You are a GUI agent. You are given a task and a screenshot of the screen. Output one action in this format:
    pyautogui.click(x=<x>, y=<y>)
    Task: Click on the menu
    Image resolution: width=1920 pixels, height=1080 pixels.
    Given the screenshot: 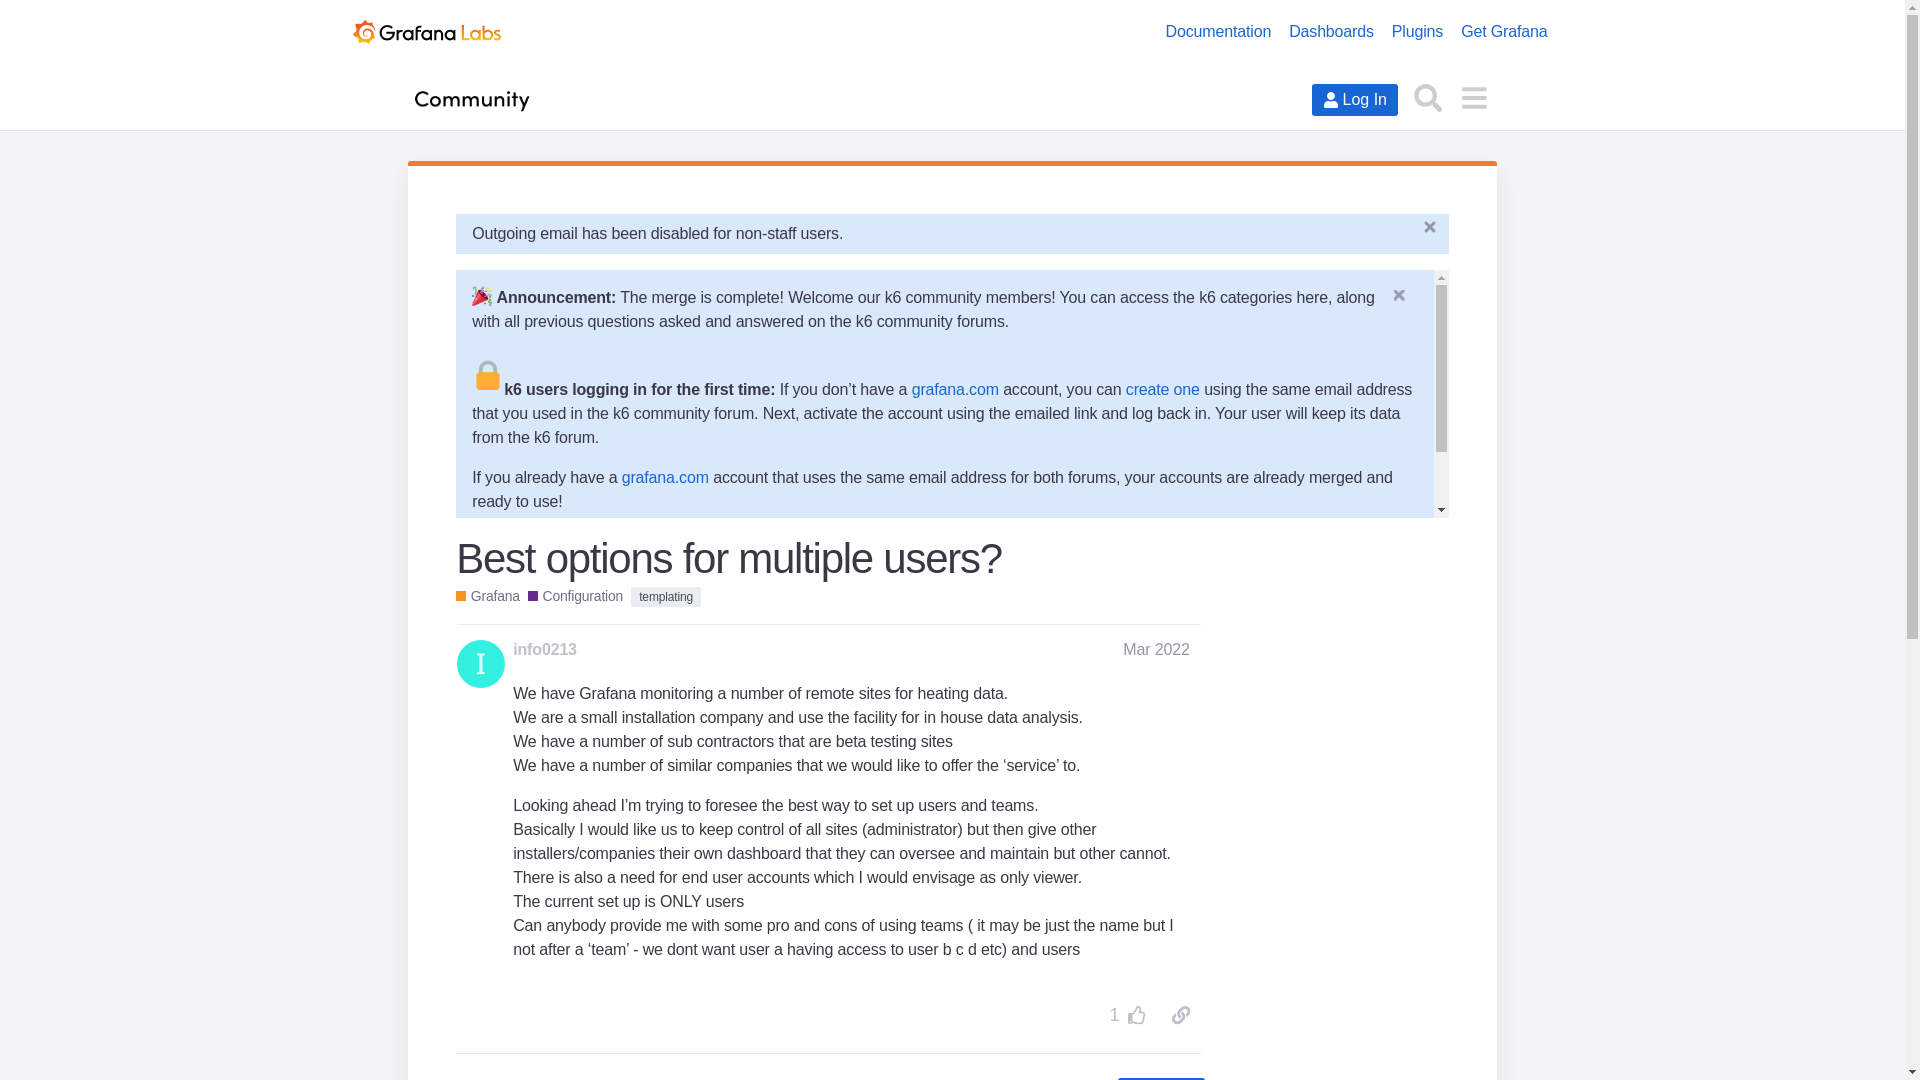 What is the action you would take?
    pyautogui.click(x=1473, y=96)
    